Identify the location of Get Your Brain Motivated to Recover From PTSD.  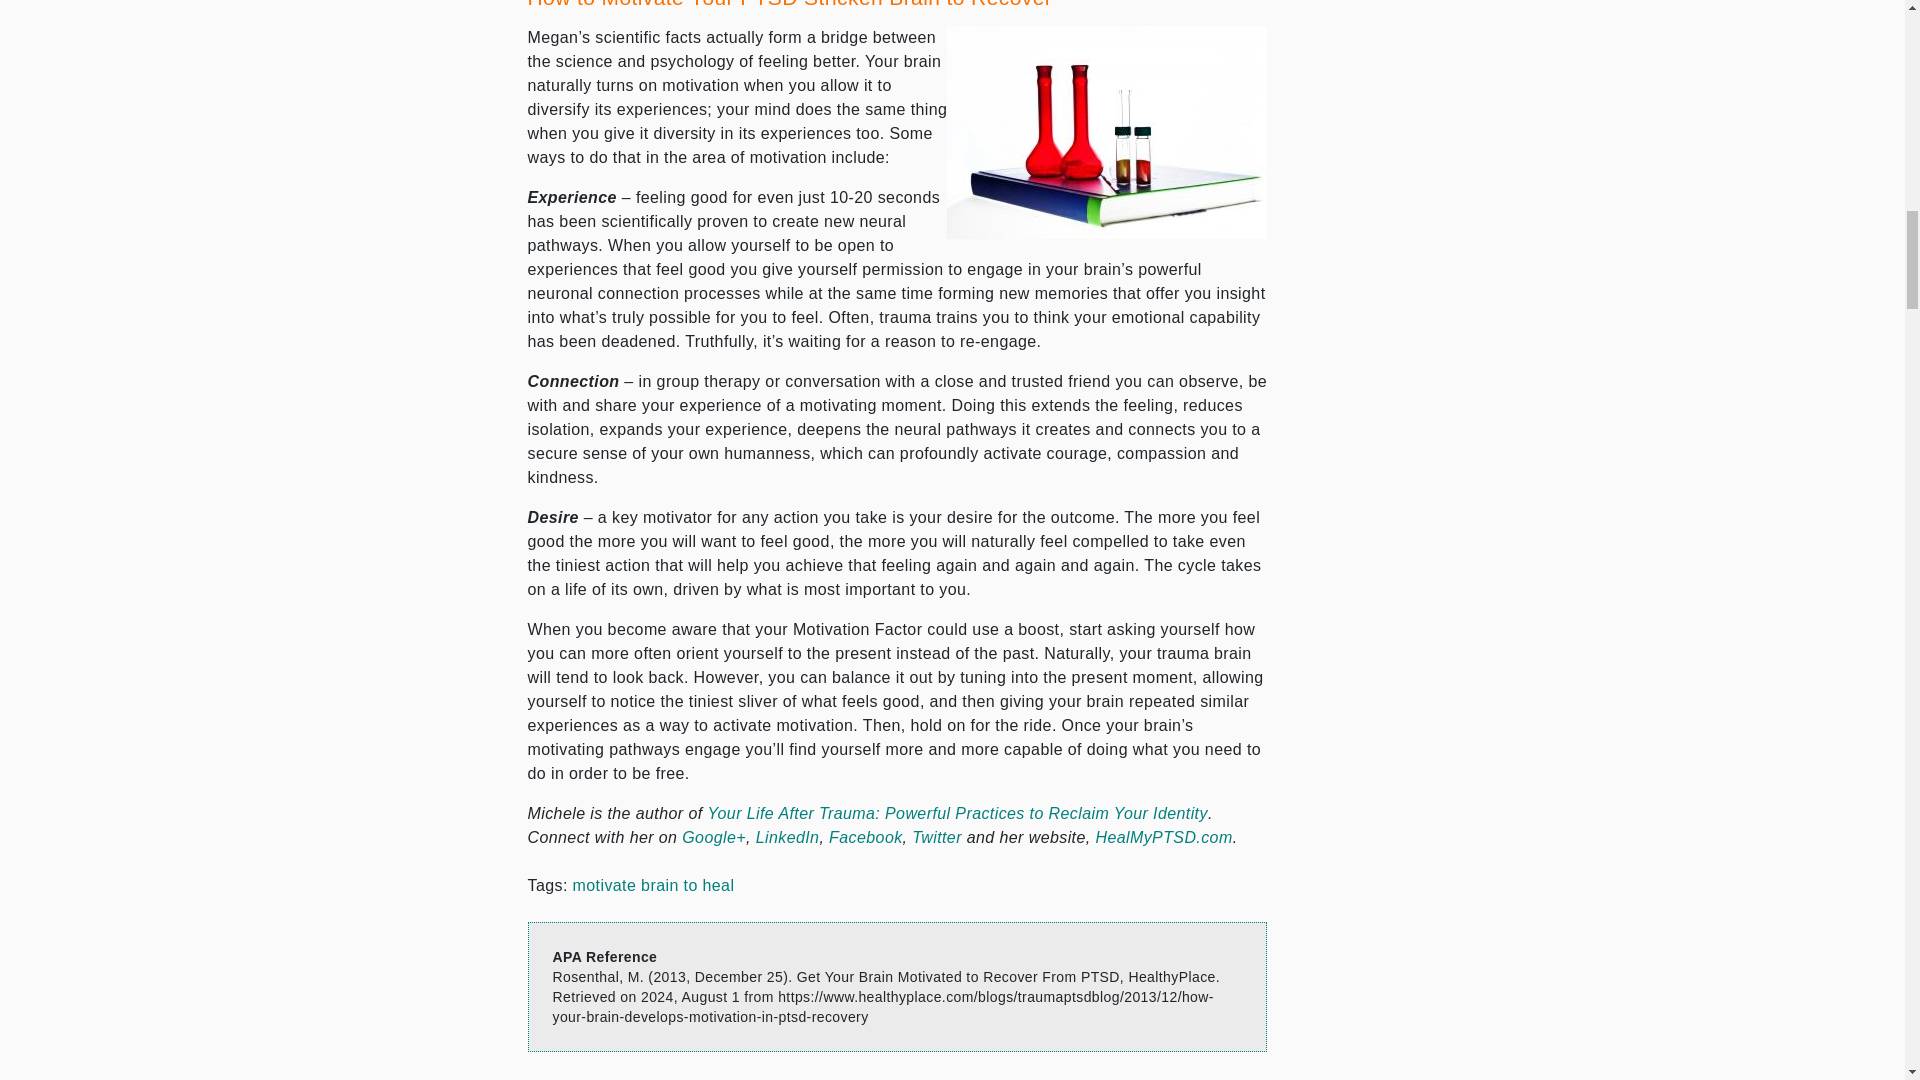
(1106, 132).